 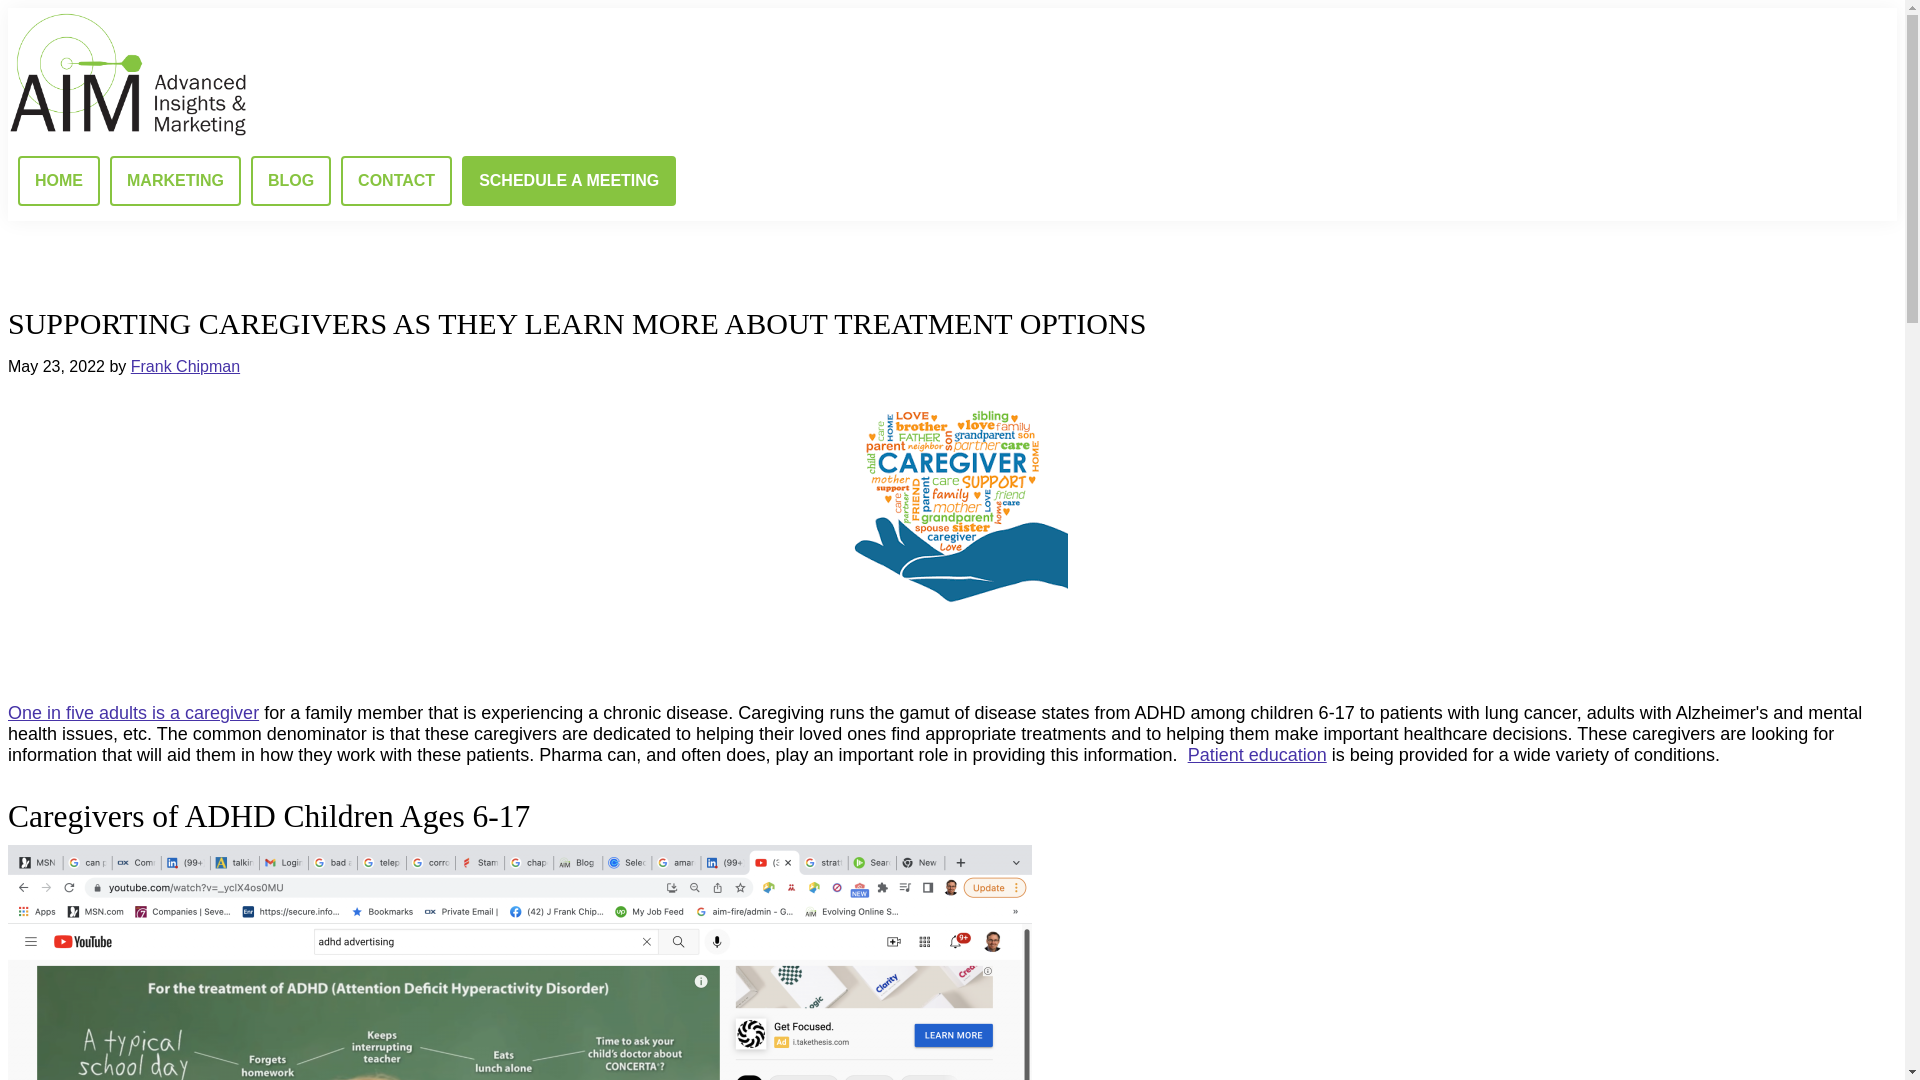 I want to click on Frank Chipman, so click(x=185, y=366).